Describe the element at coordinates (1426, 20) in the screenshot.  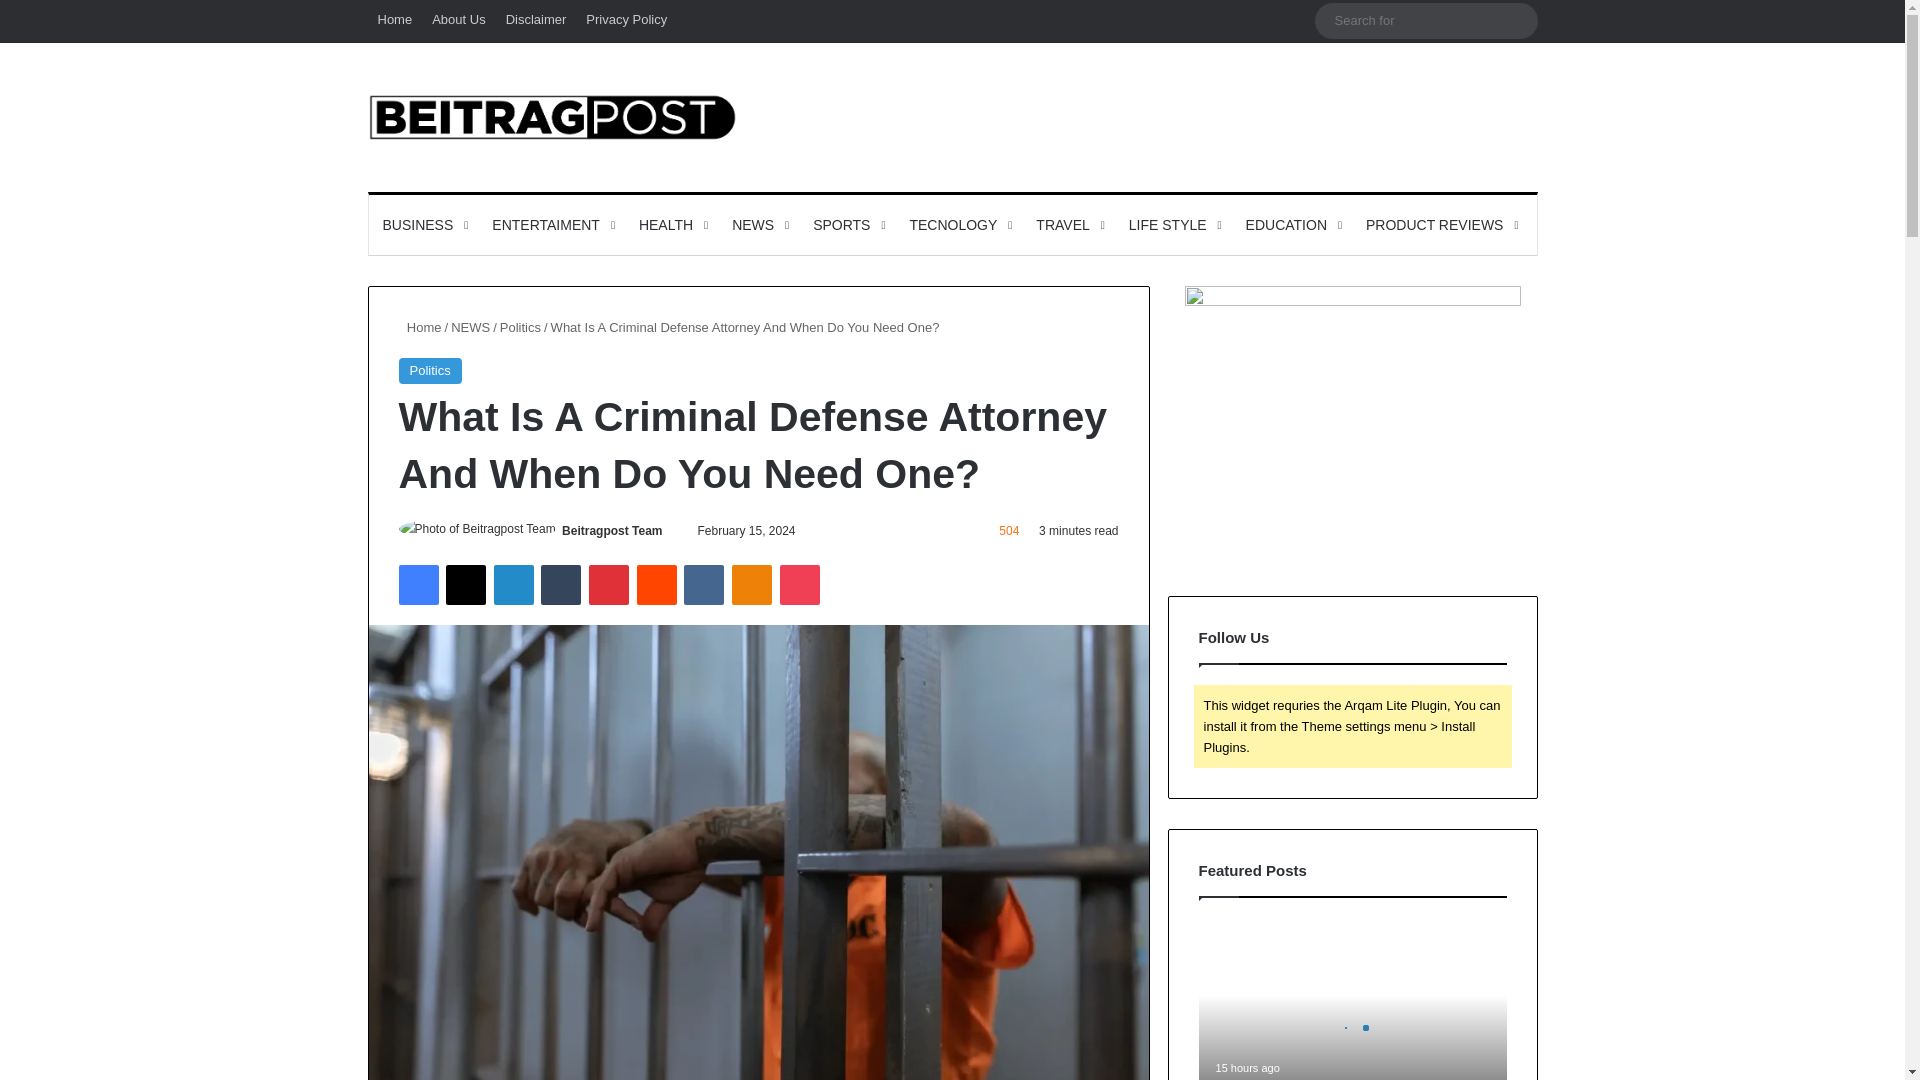
I see `Search for` at that location.